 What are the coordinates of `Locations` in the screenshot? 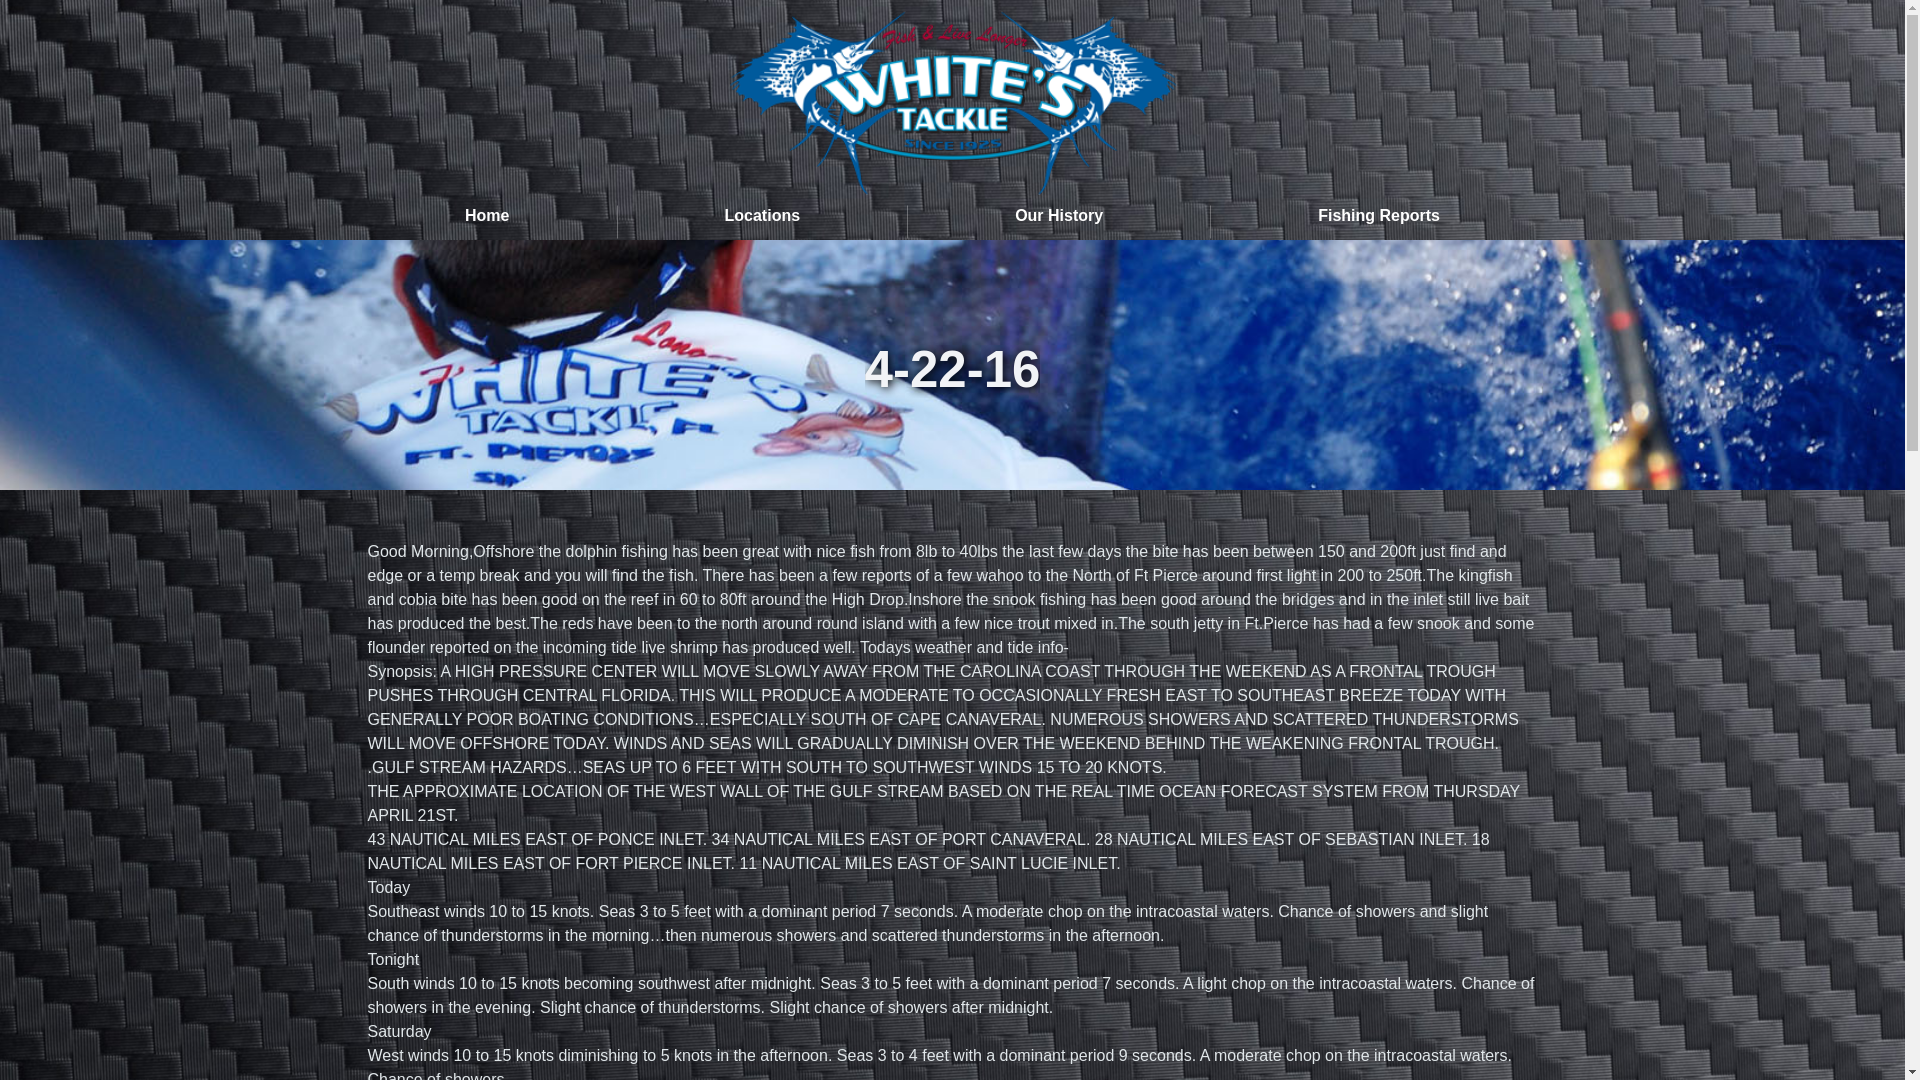 It's located at (762, 216).